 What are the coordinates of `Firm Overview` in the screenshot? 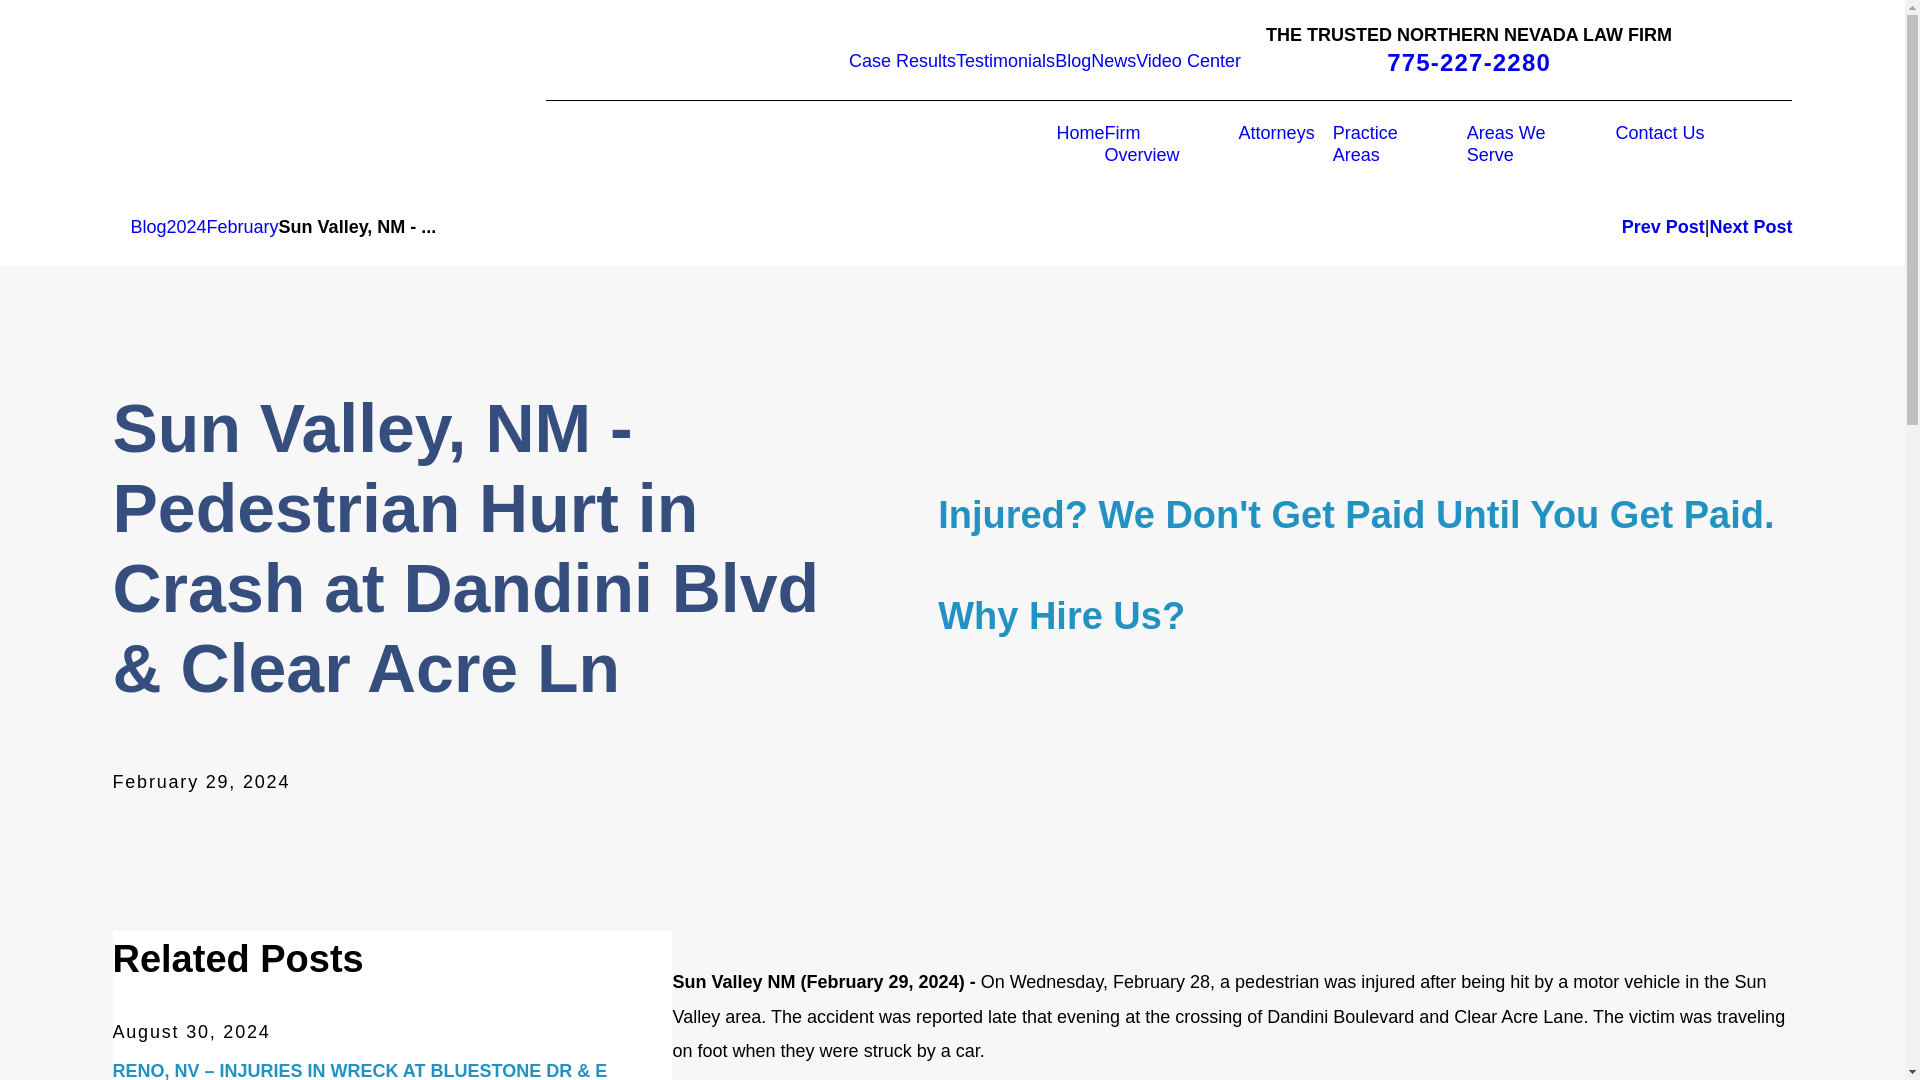 It's located at (1158, 144).